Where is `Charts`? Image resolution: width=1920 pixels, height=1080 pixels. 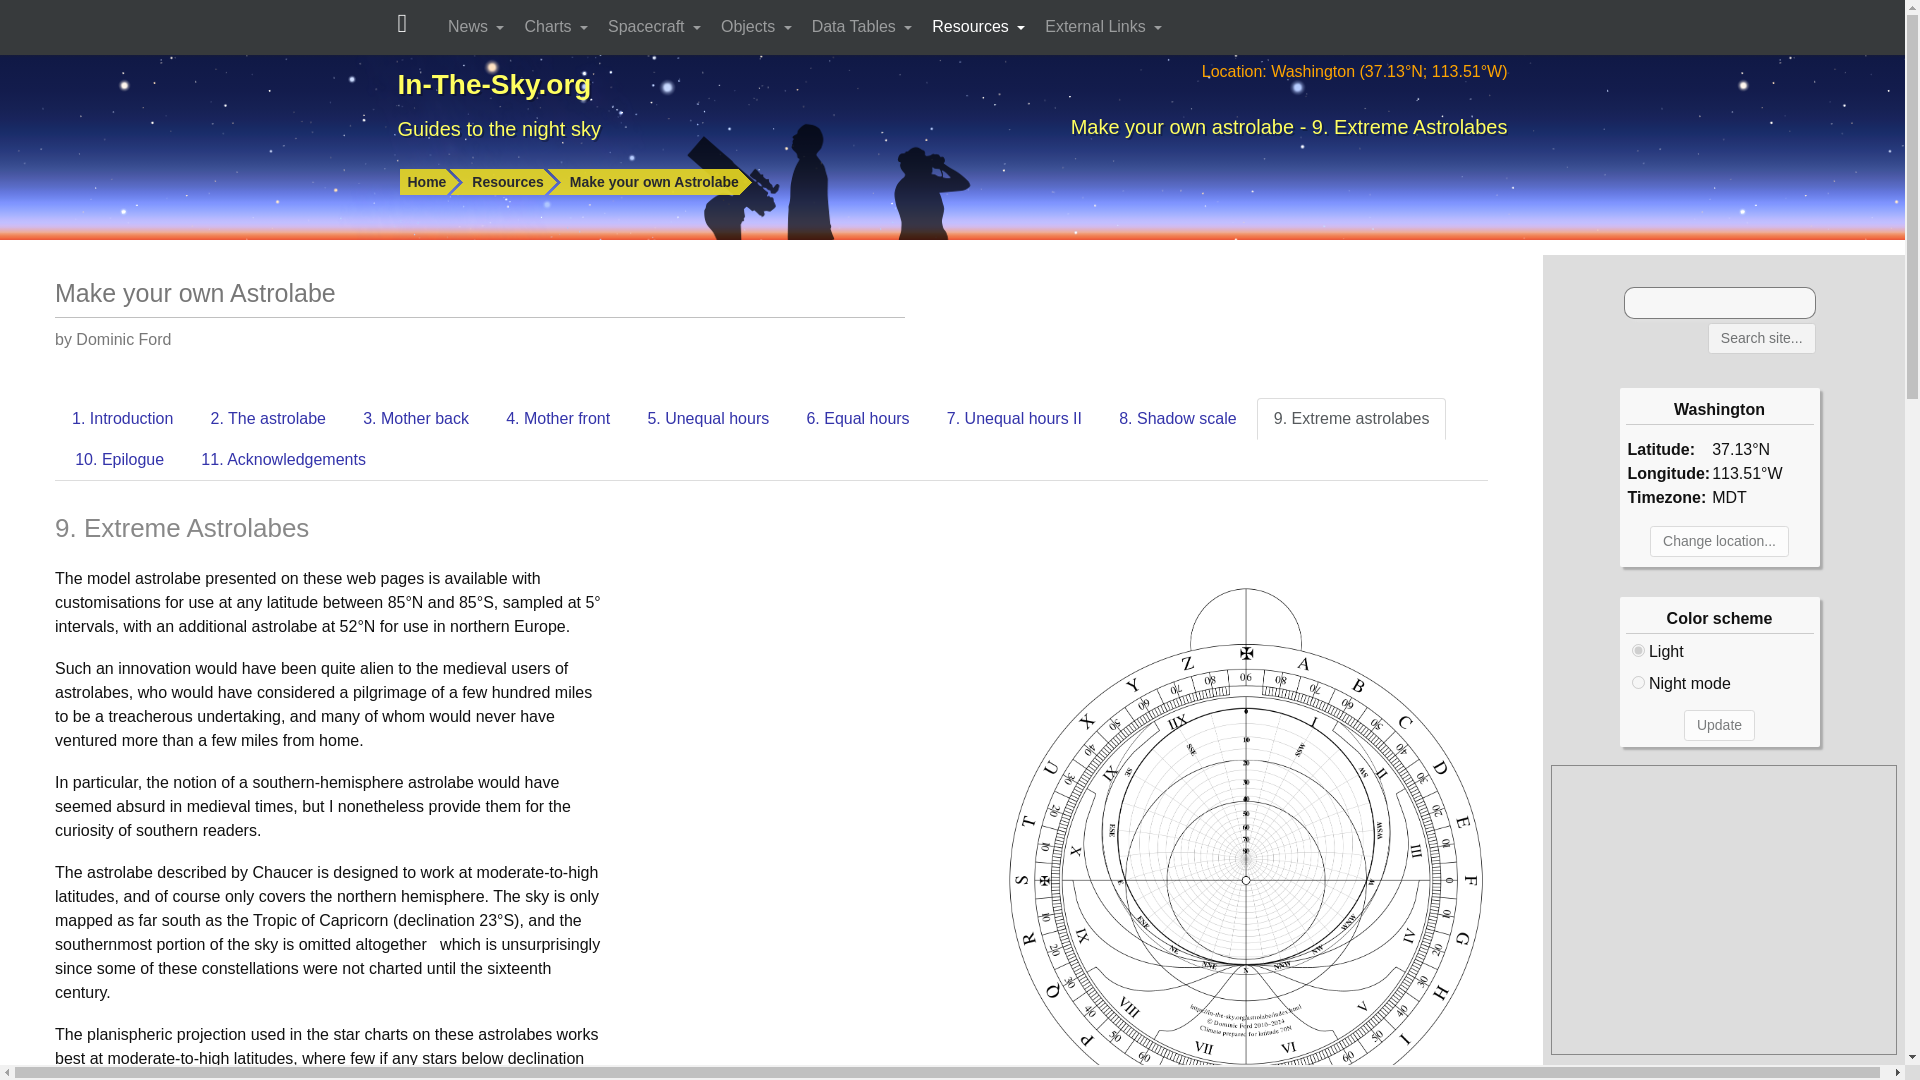 Charts is located at coordinates (558, 26).